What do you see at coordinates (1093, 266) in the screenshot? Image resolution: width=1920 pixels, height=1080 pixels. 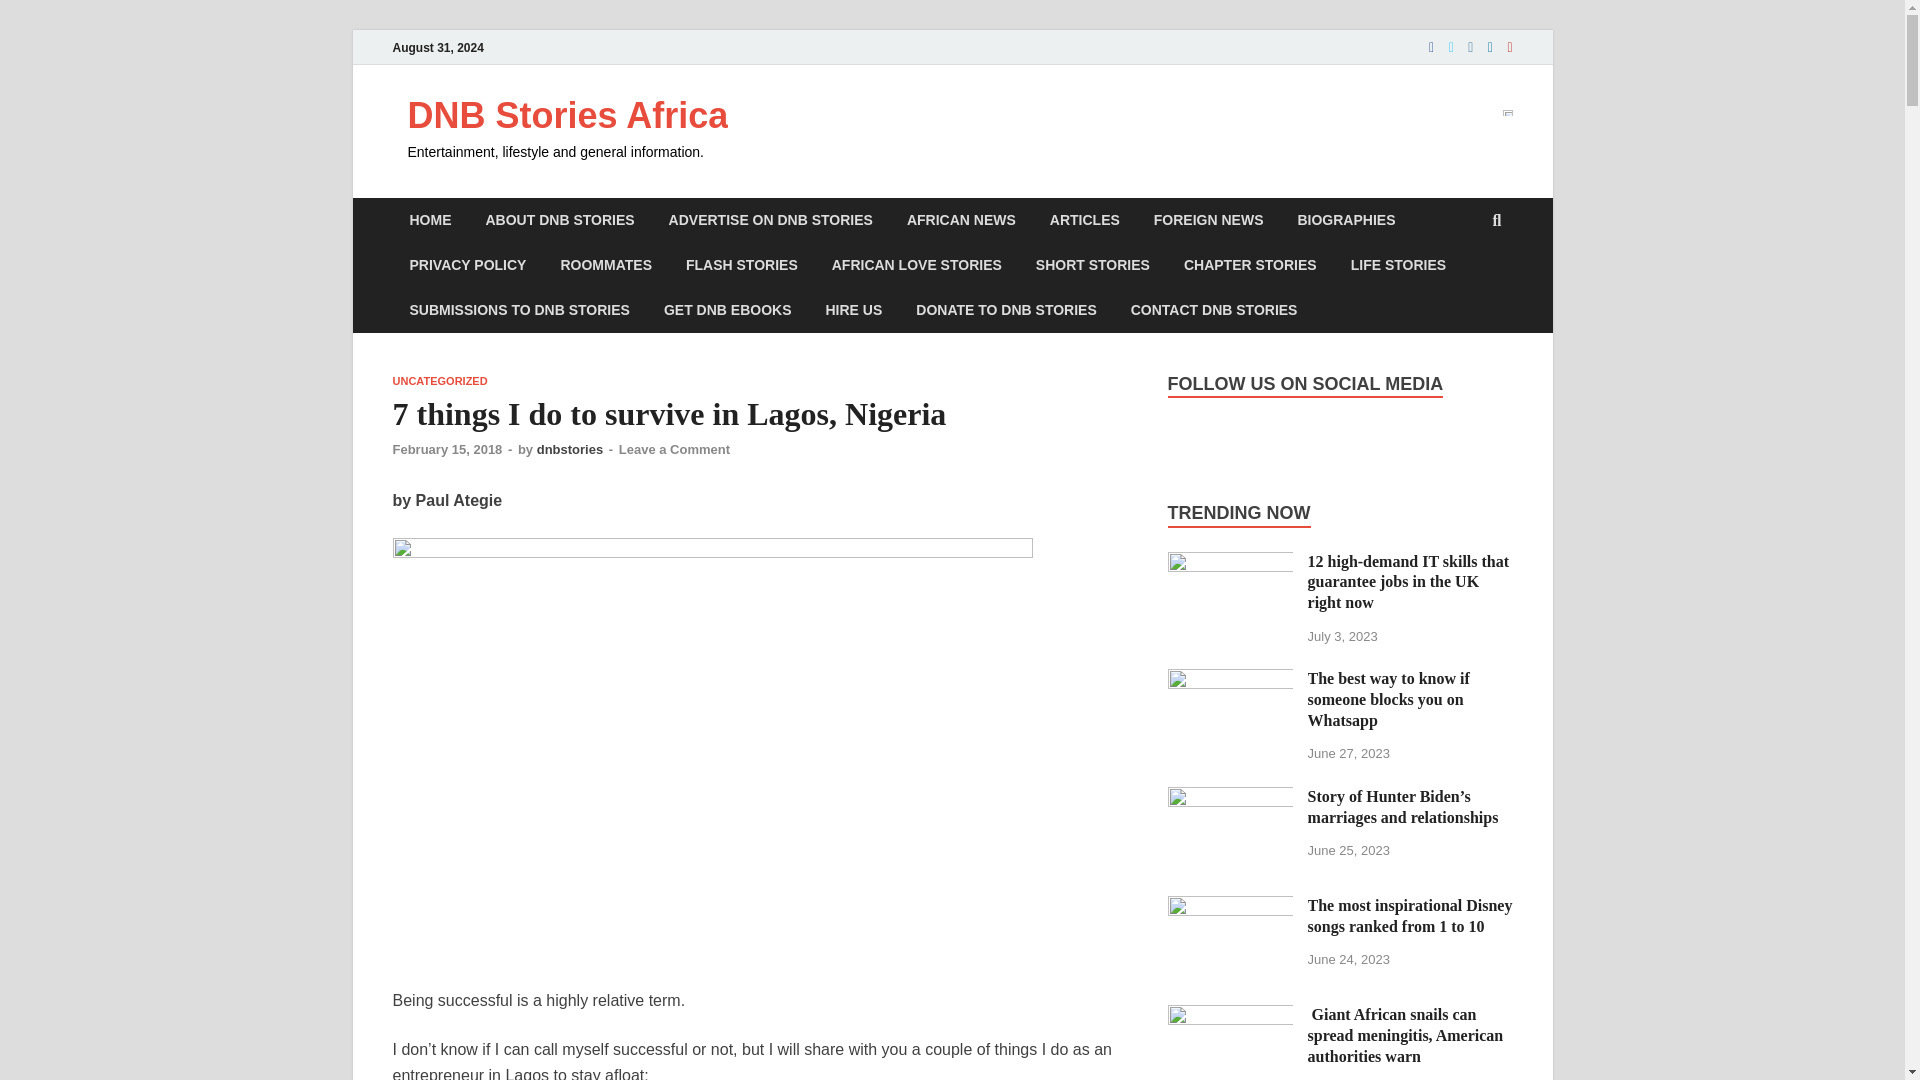 I see `SHORT STORIES` at bounding box center [1093, 266].